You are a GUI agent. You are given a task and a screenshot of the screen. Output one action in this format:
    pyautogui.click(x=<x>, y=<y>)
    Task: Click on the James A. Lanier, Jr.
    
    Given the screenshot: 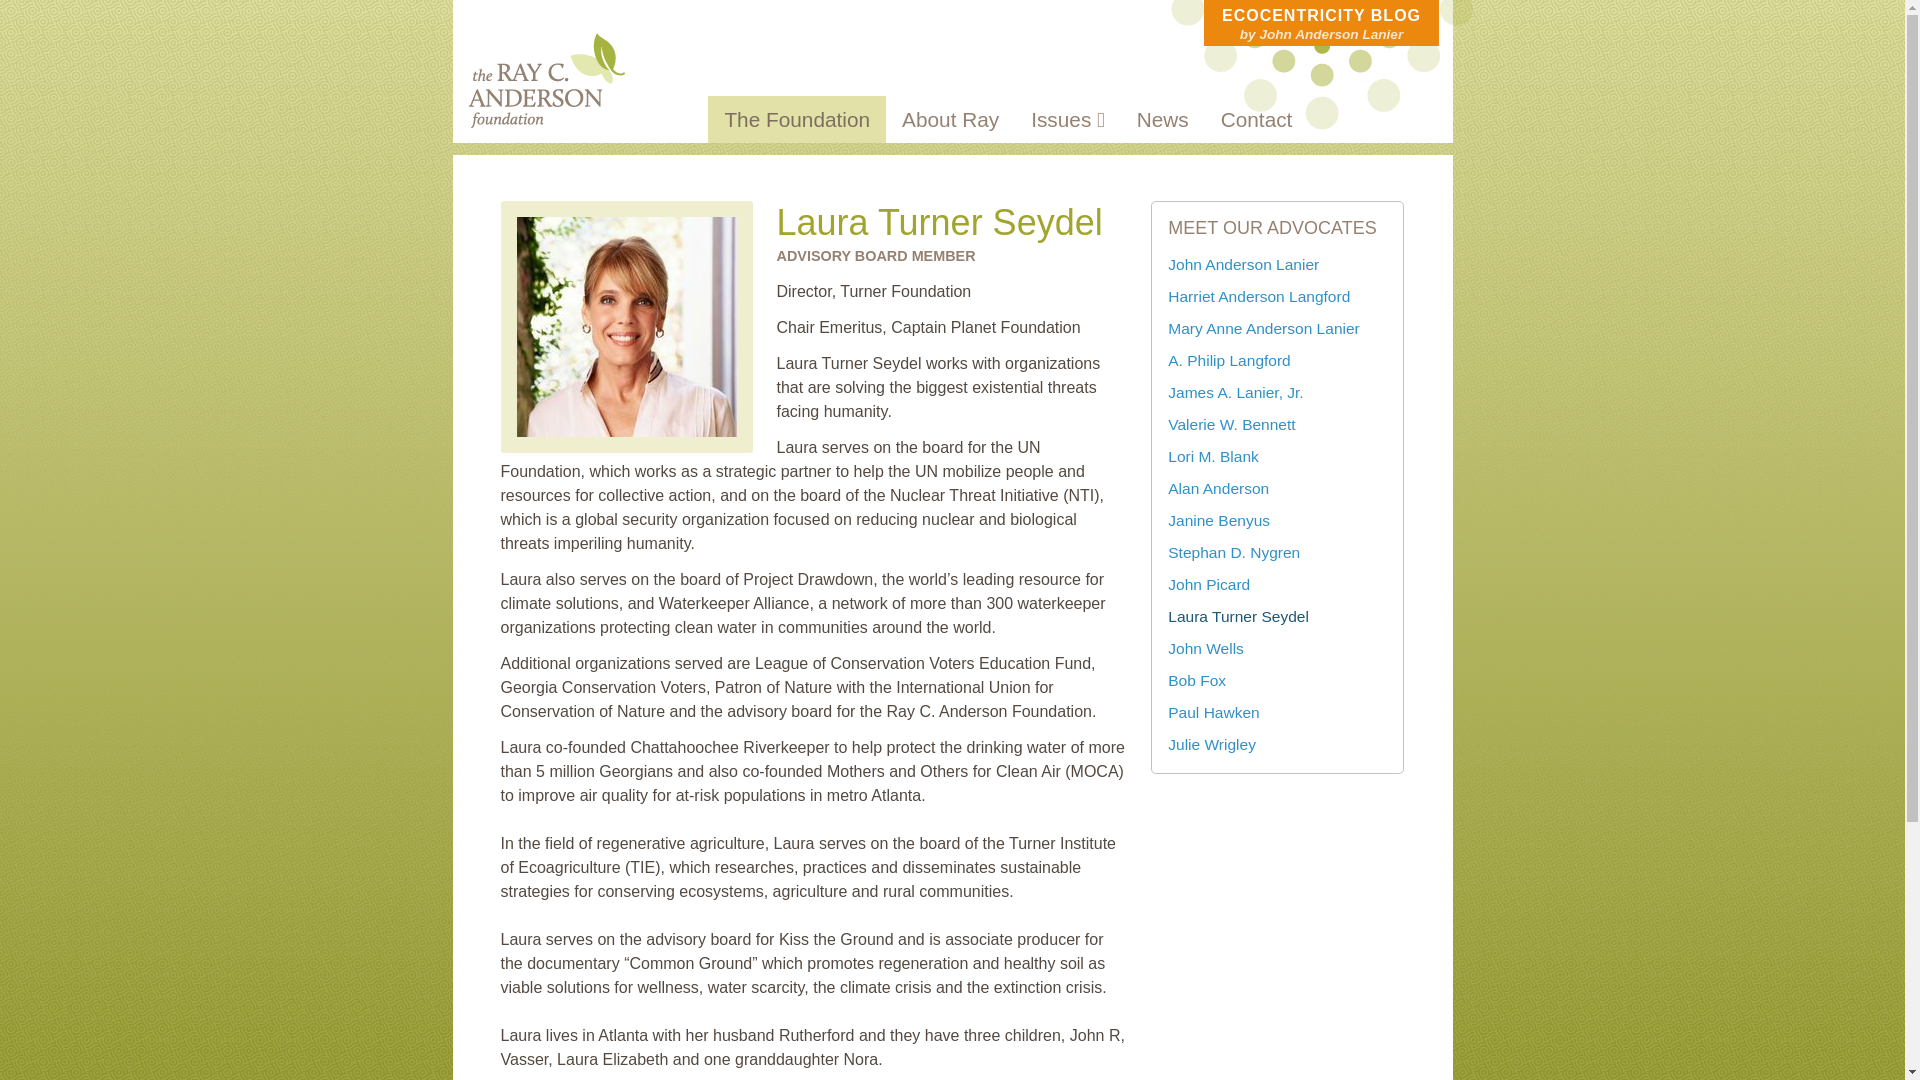 What is the action you would take?
    pyautogui.click(x=1235, y=392)
    